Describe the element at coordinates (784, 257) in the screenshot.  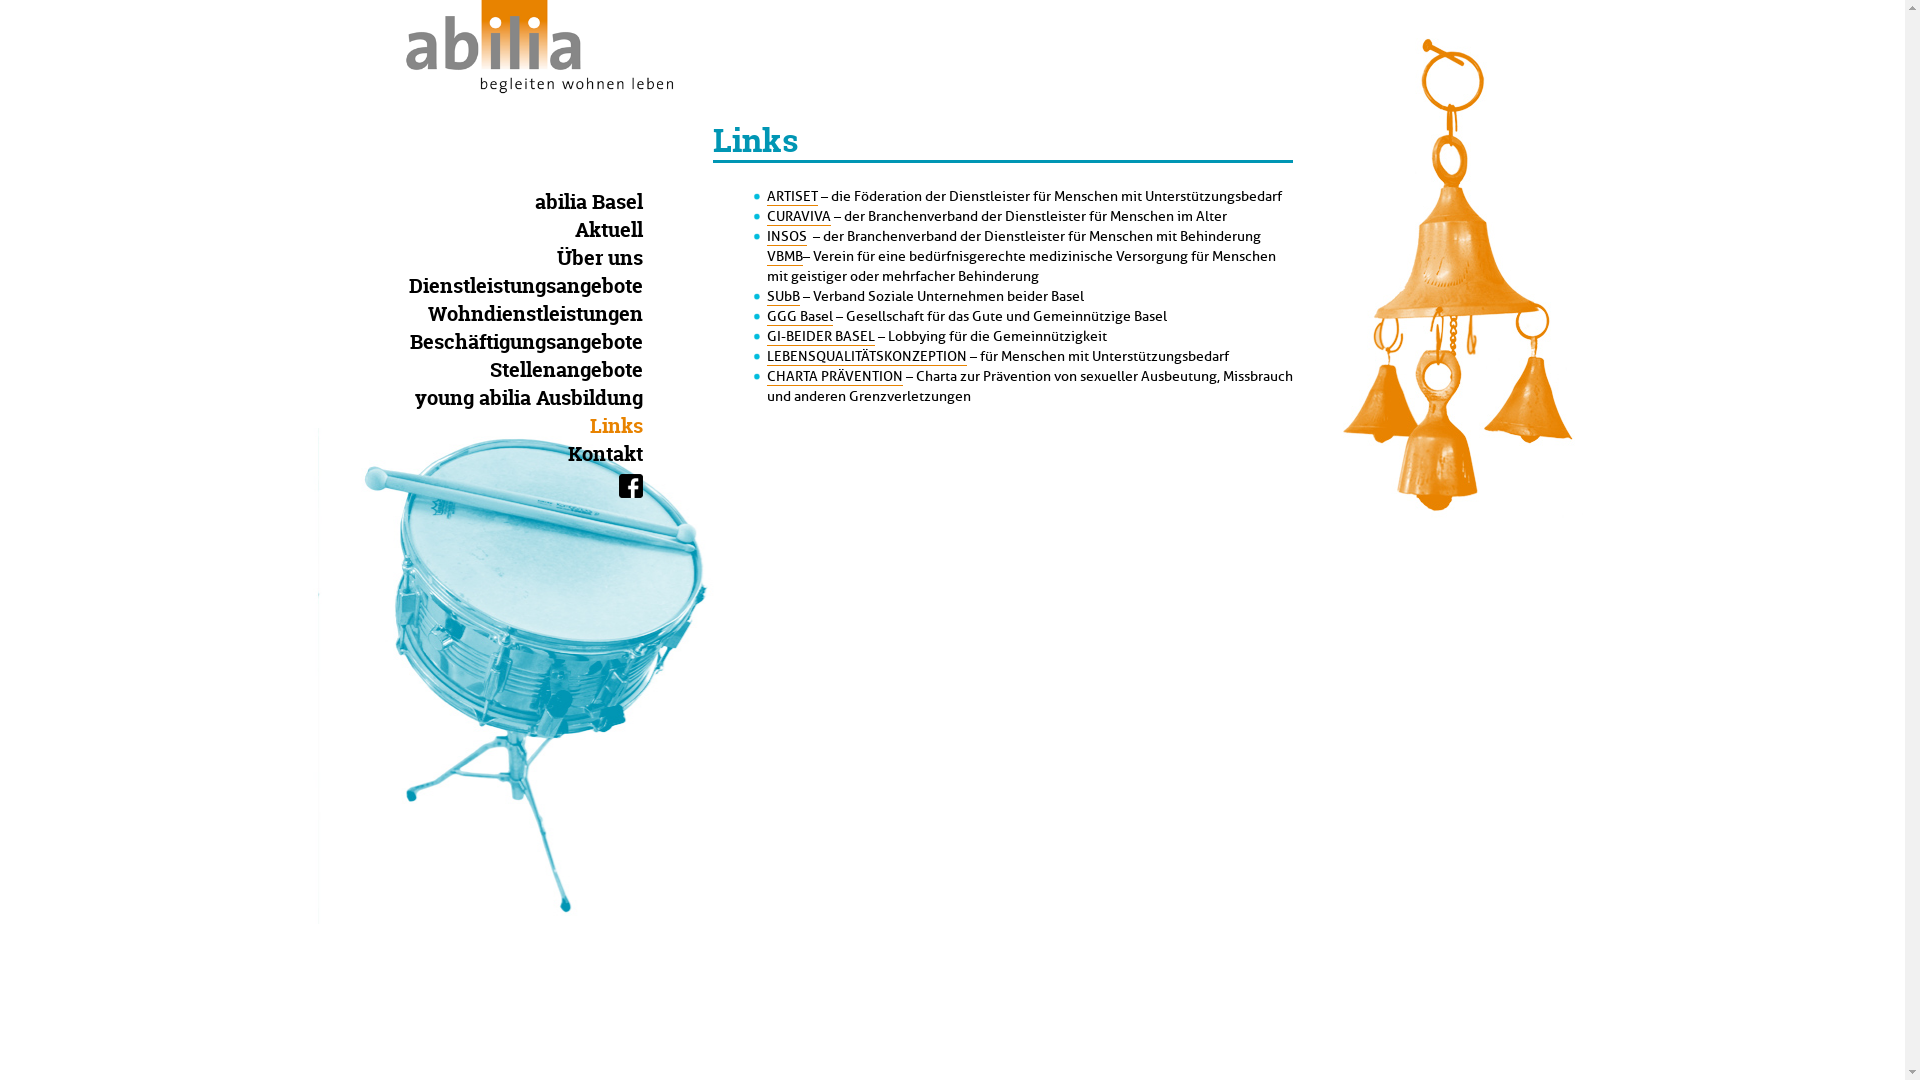
I see `VBMB` at that location.